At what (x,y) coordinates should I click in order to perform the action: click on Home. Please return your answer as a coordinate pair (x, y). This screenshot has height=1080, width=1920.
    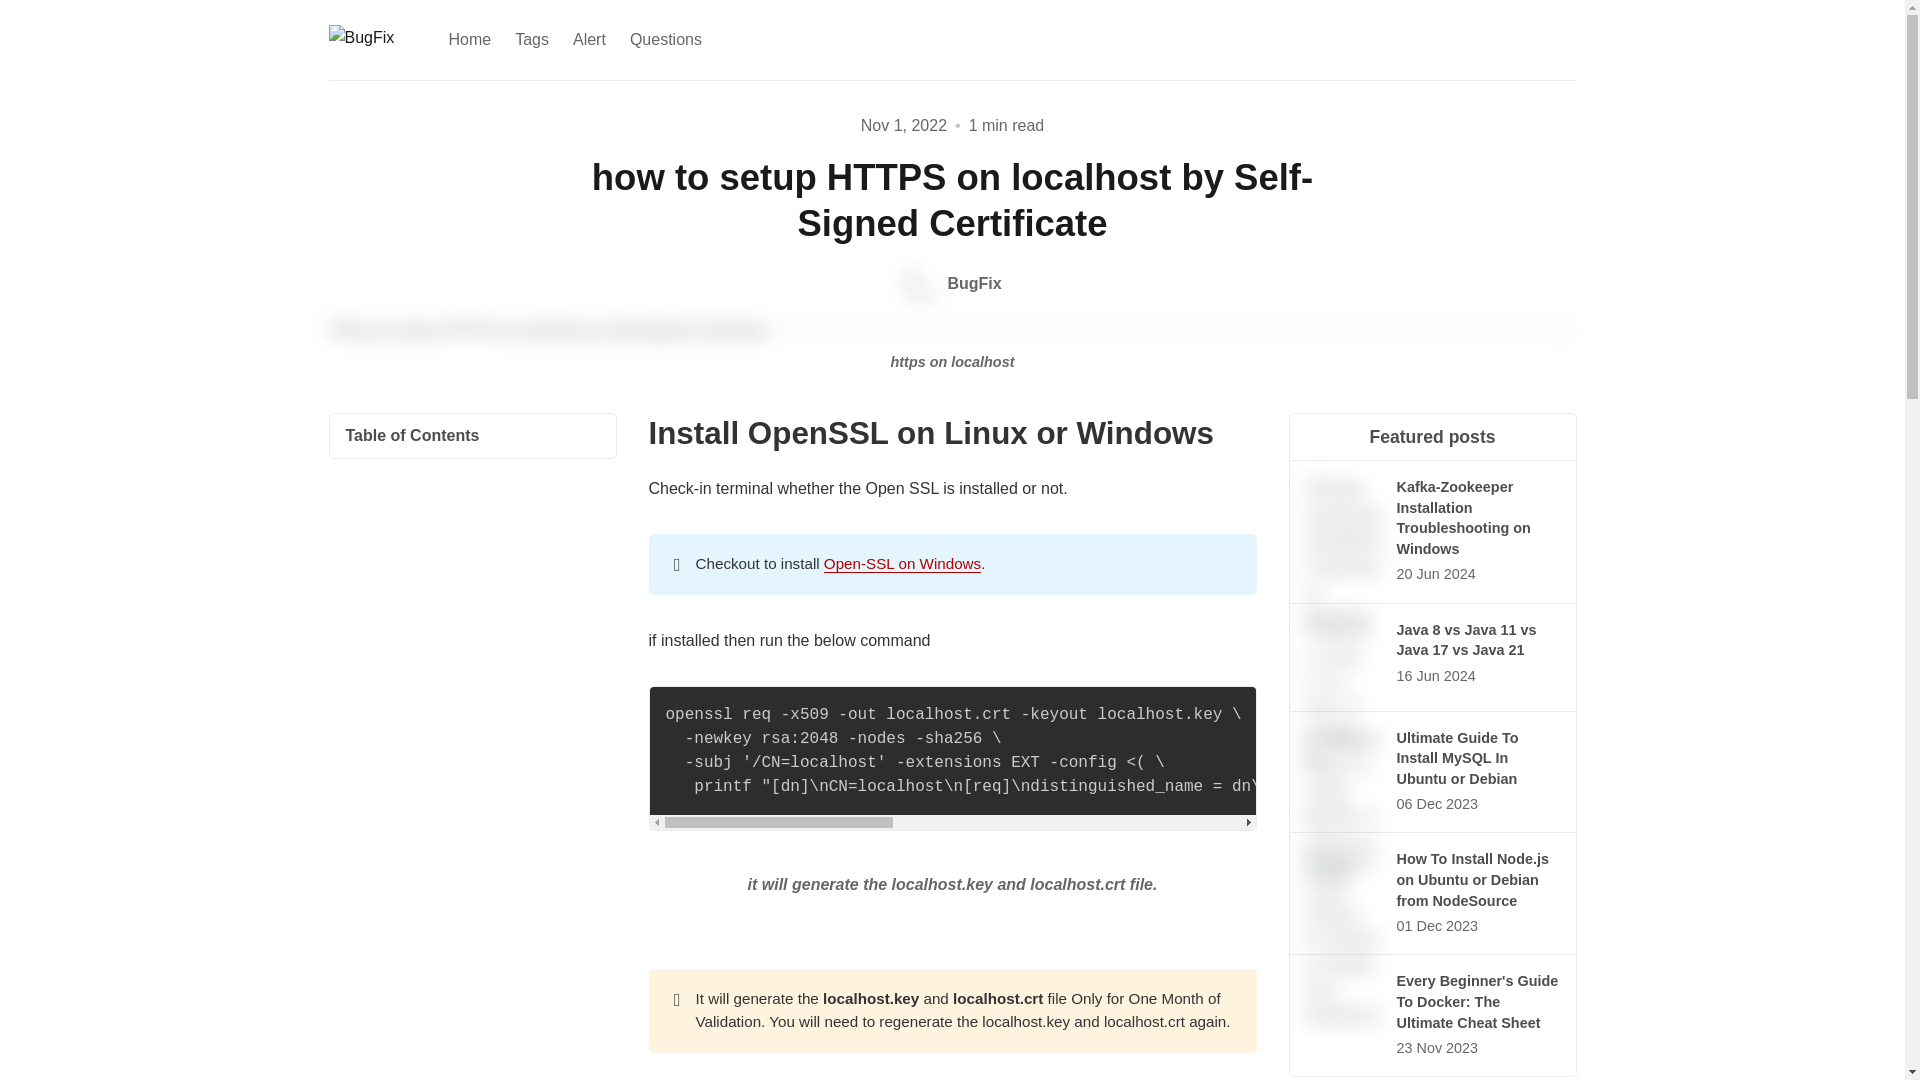
    Looking at the image, I should click on (469, 39).